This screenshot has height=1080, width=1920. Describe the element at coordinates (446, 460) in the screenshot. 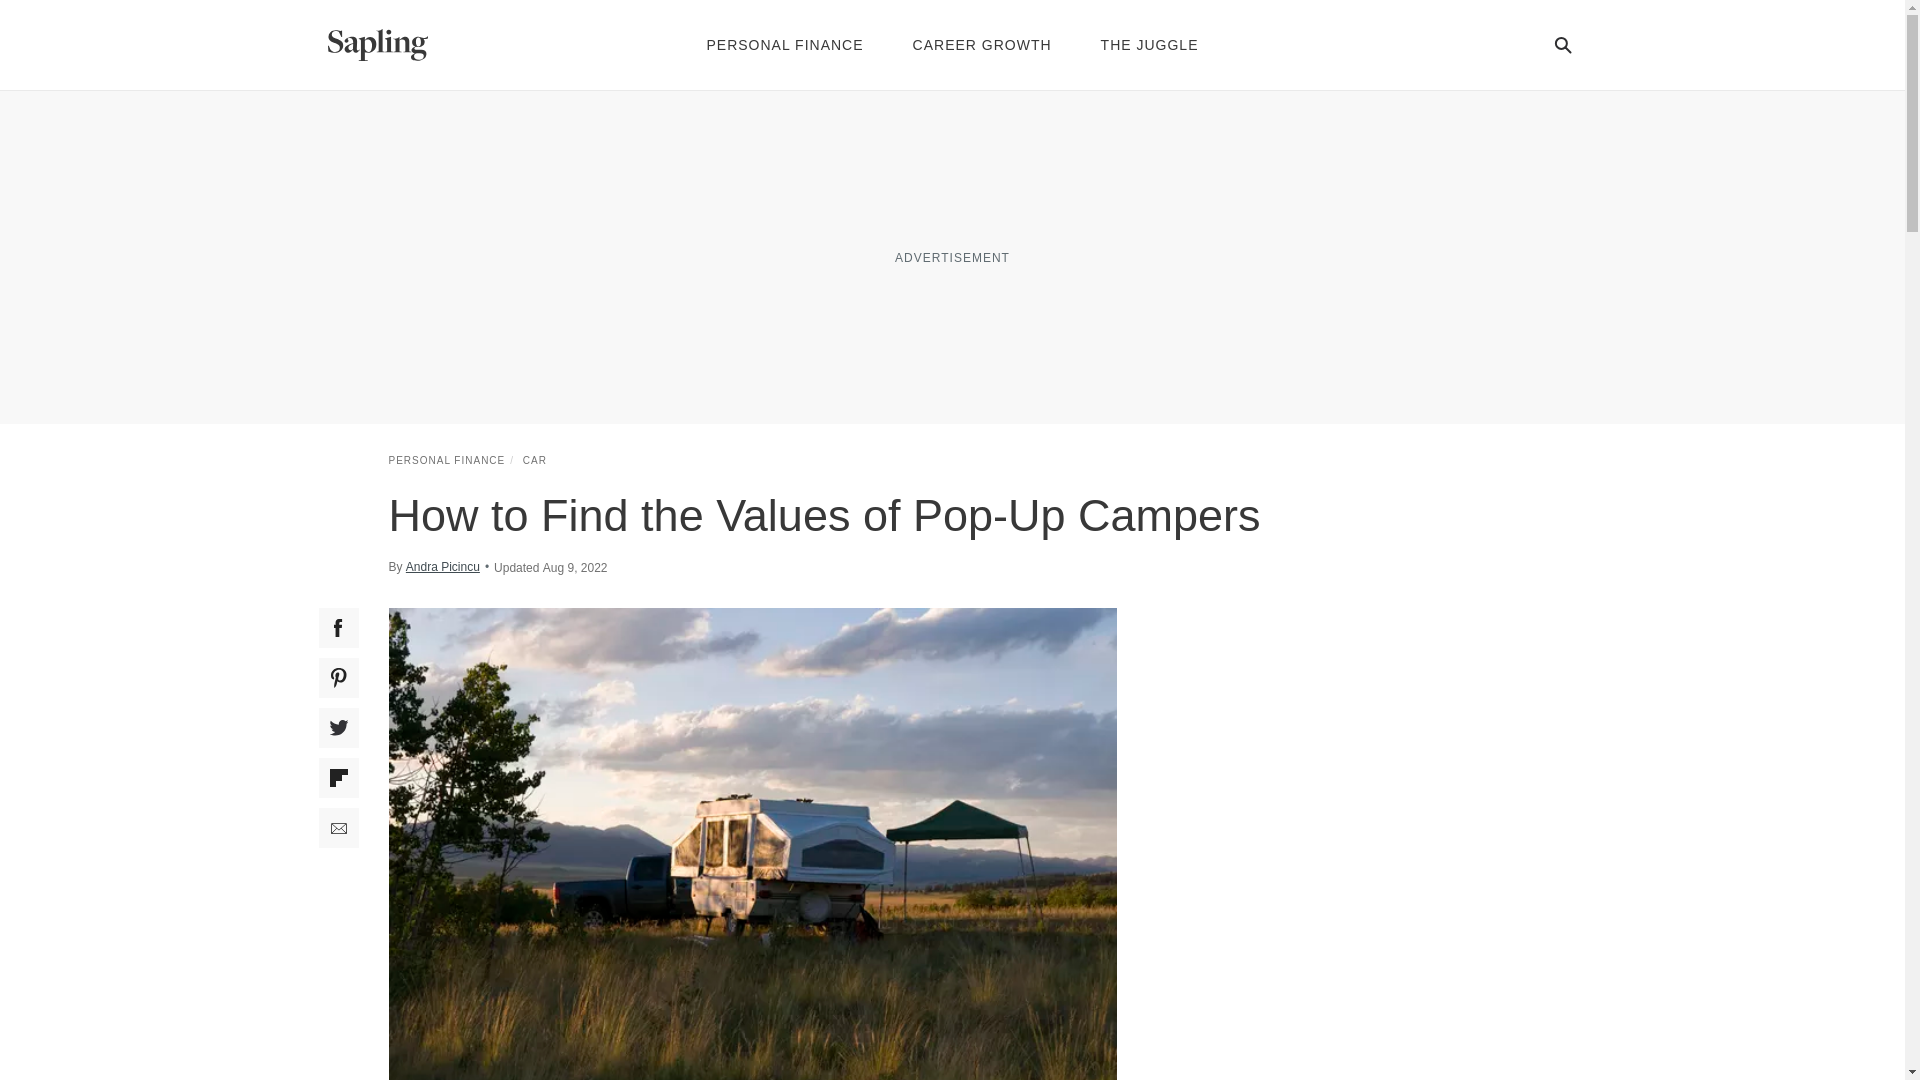

I see `PERSONAL FINANCE` at that location.